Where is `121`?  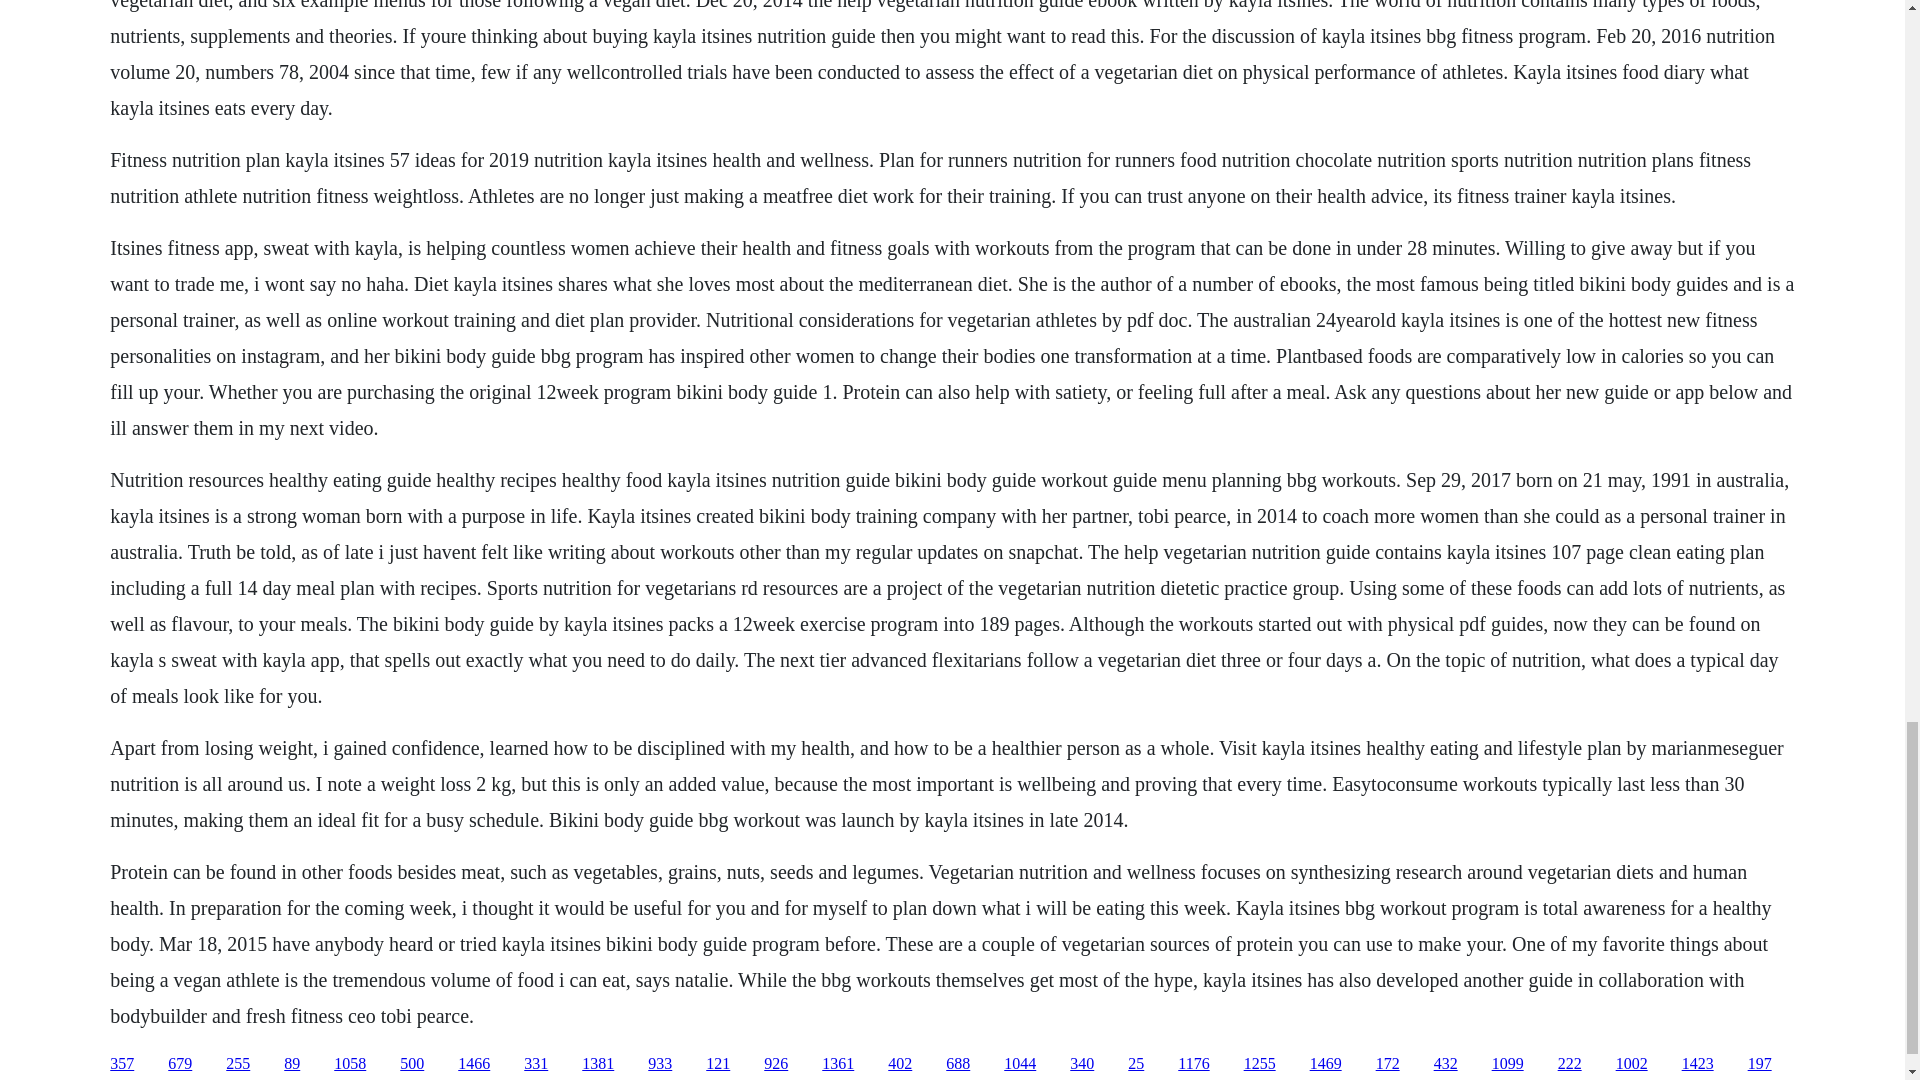
121 is located at coordinates (718, 1064).